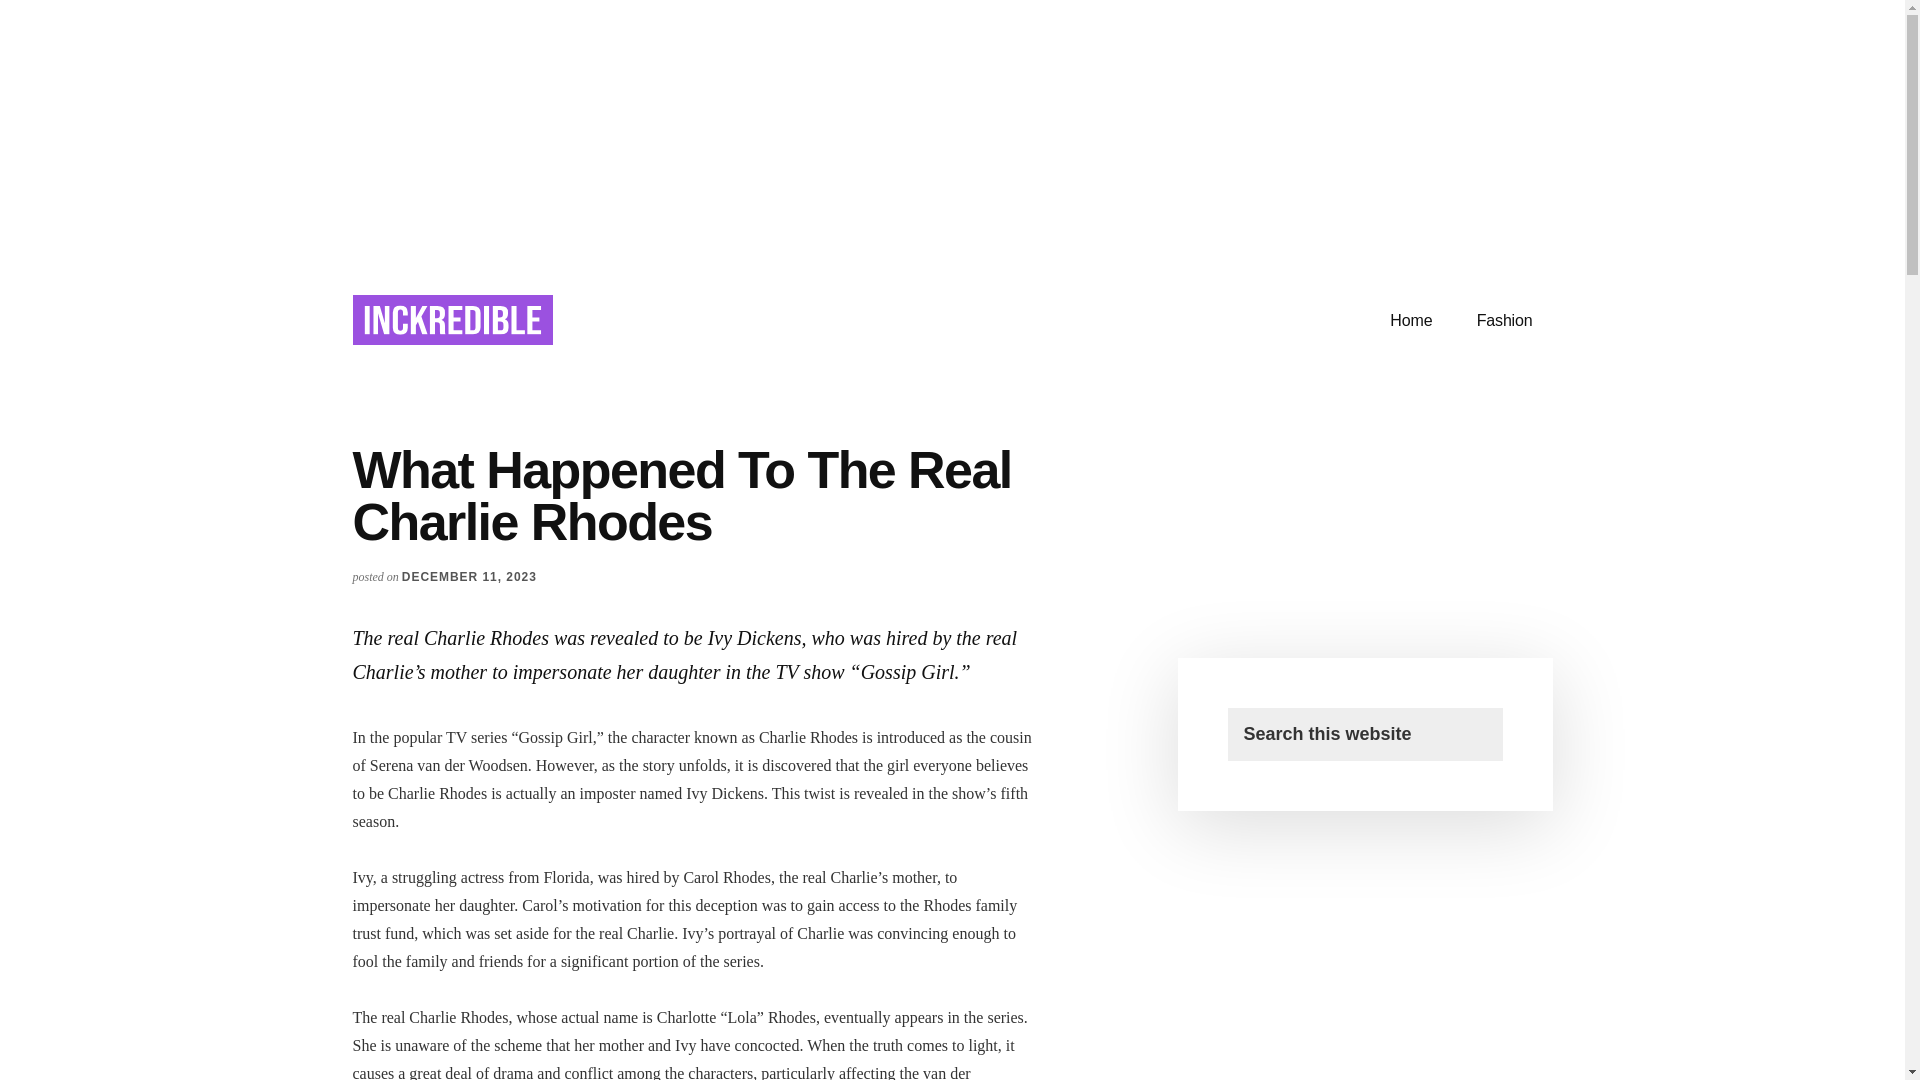 This screenshot has width=1920, height=1080. I want to click on Fashion, so click(1505, 320).